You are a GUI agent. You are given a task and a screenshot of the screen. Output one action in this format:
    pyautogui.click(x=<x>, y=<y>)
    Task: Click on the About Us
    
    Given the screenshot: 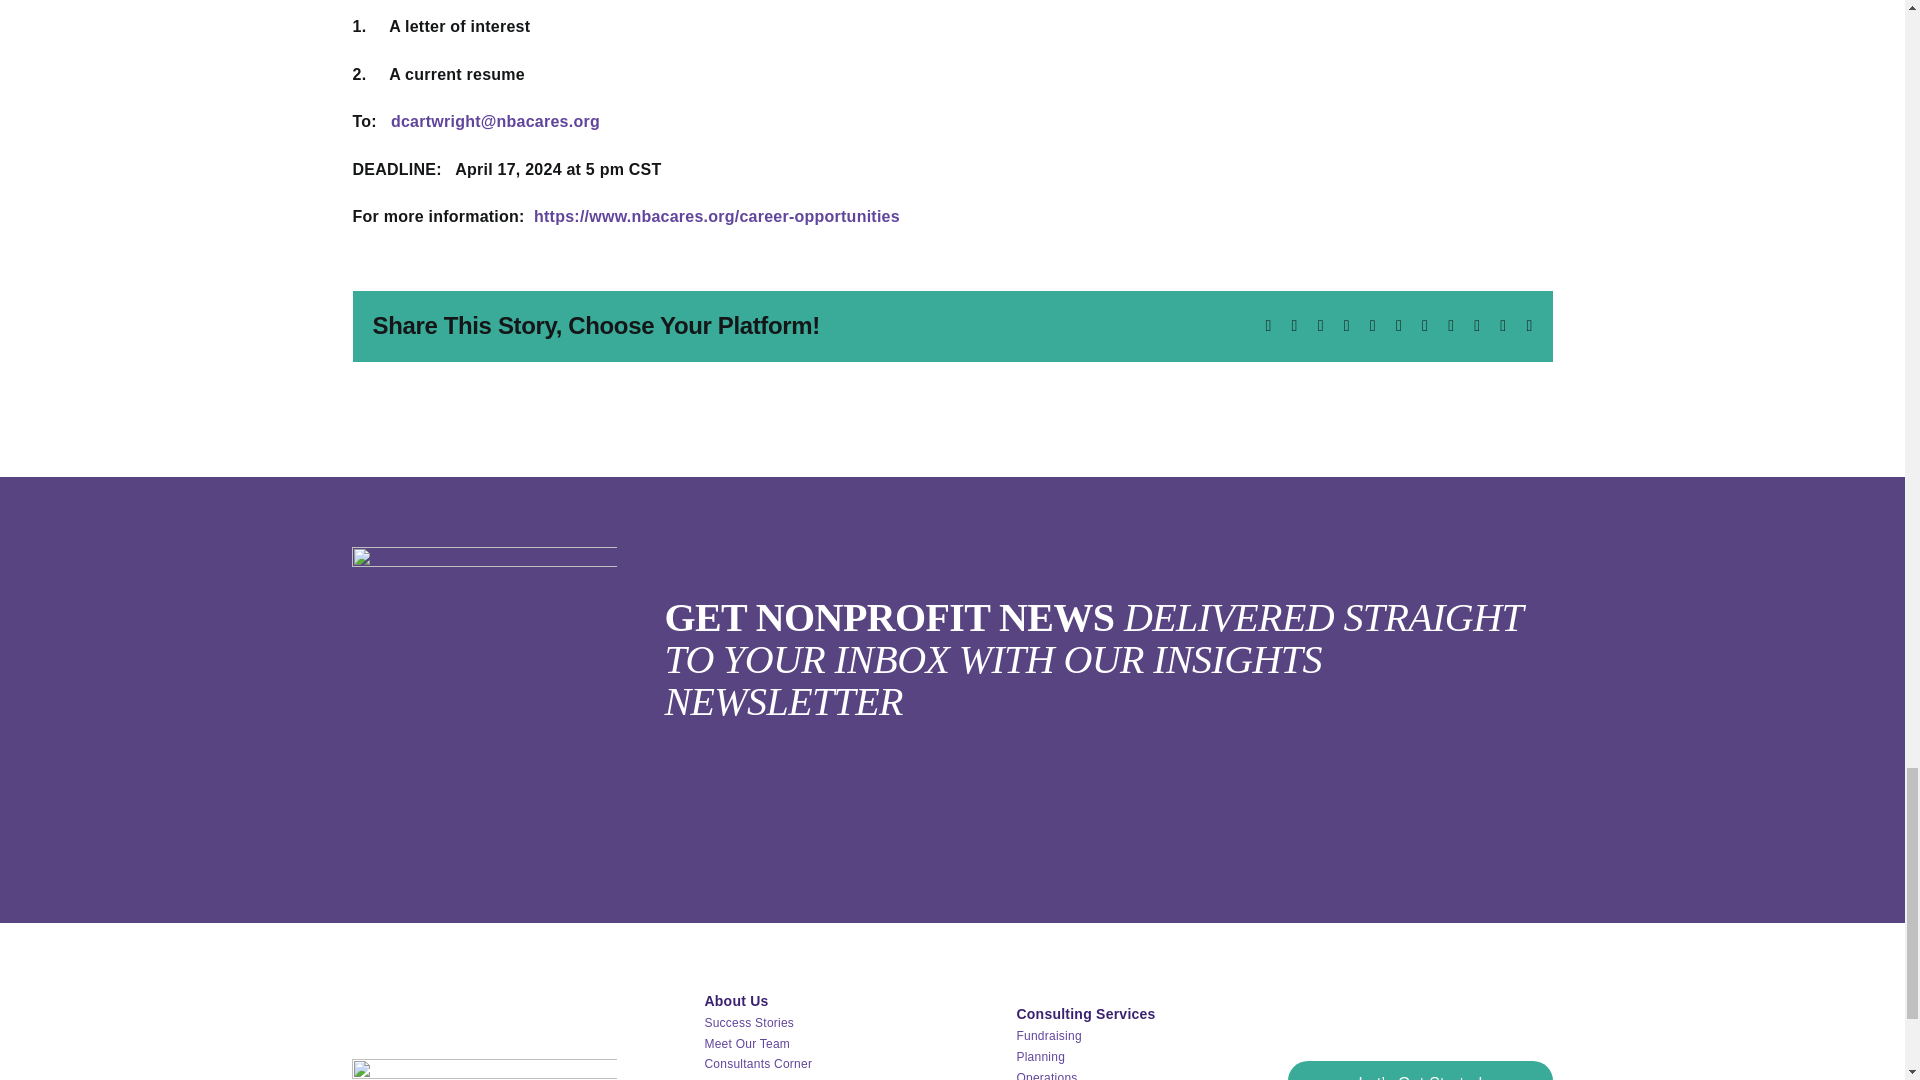 What is the action you would take?
    pyautogui.click(x=736, y=1000)
    